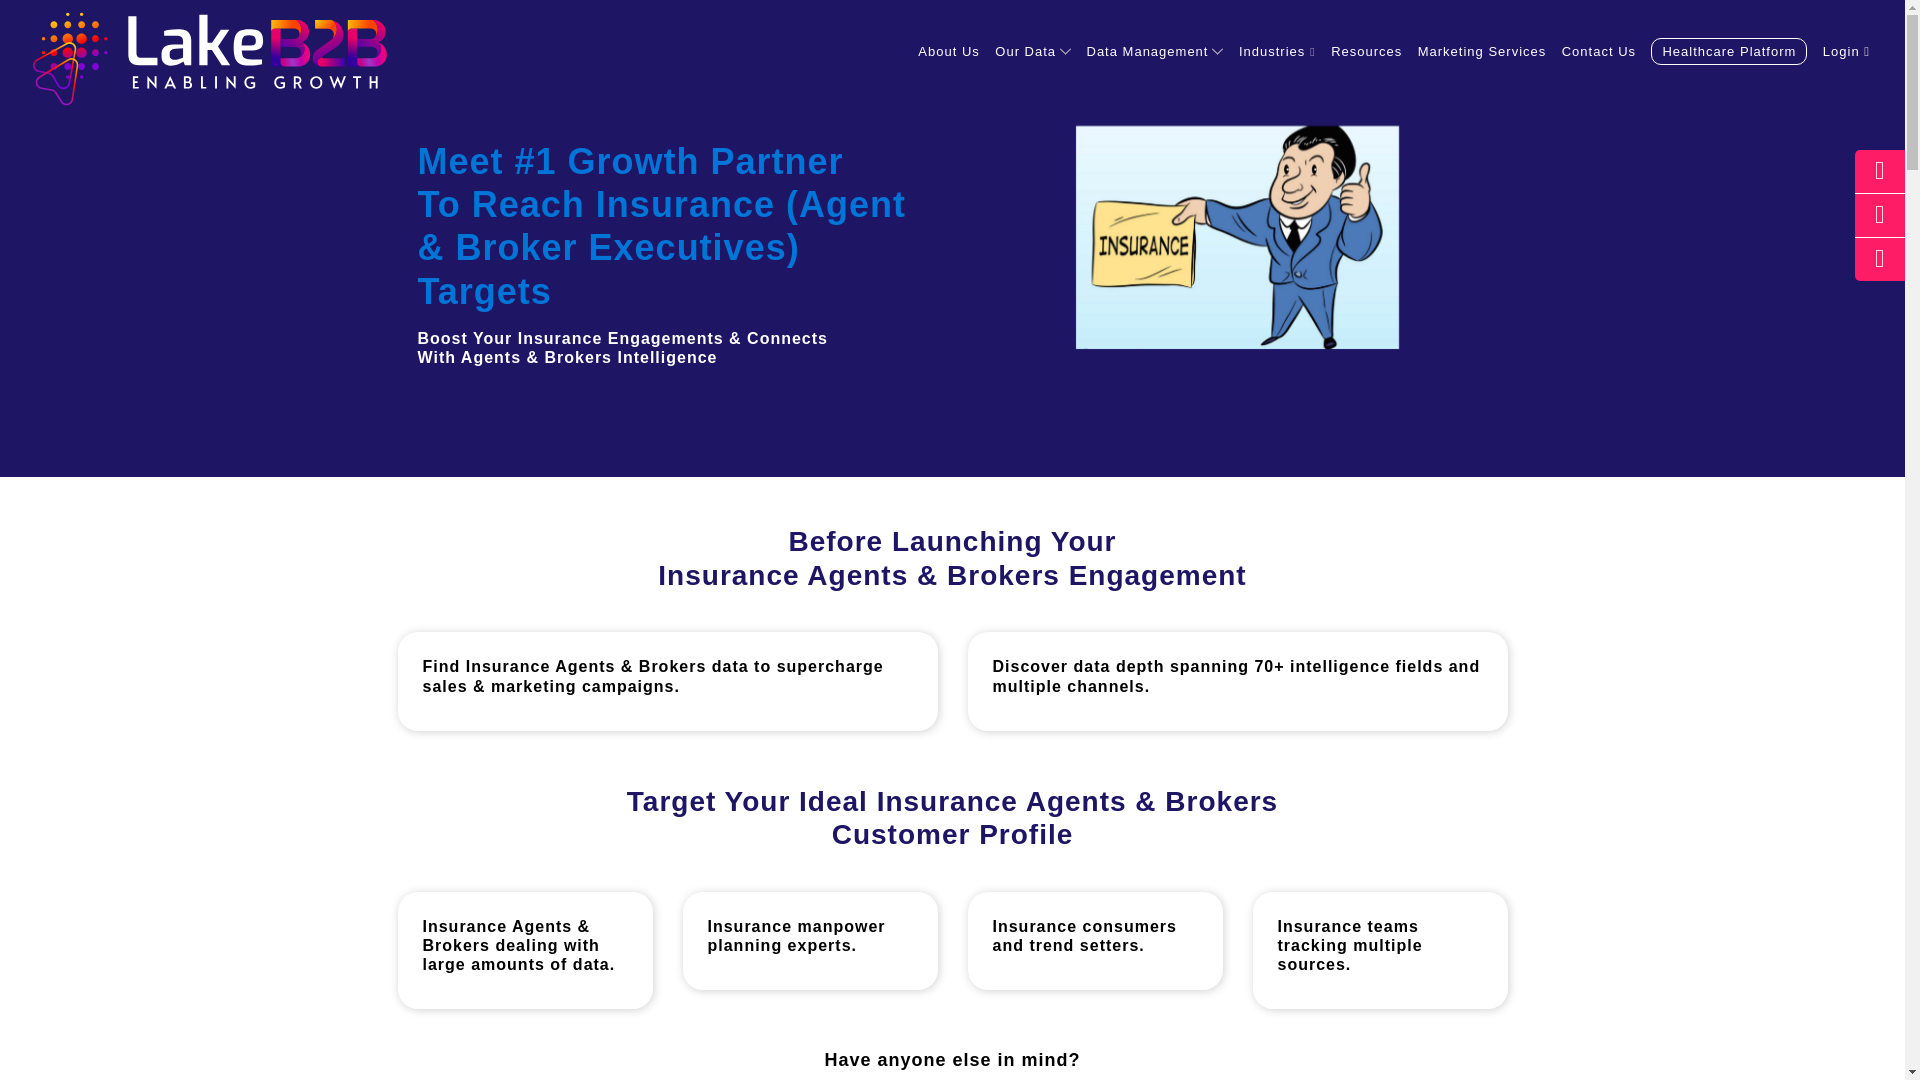  Describe the element at coordinates (210, 58) in the screenshot. I see `Lake B2B` at that location.